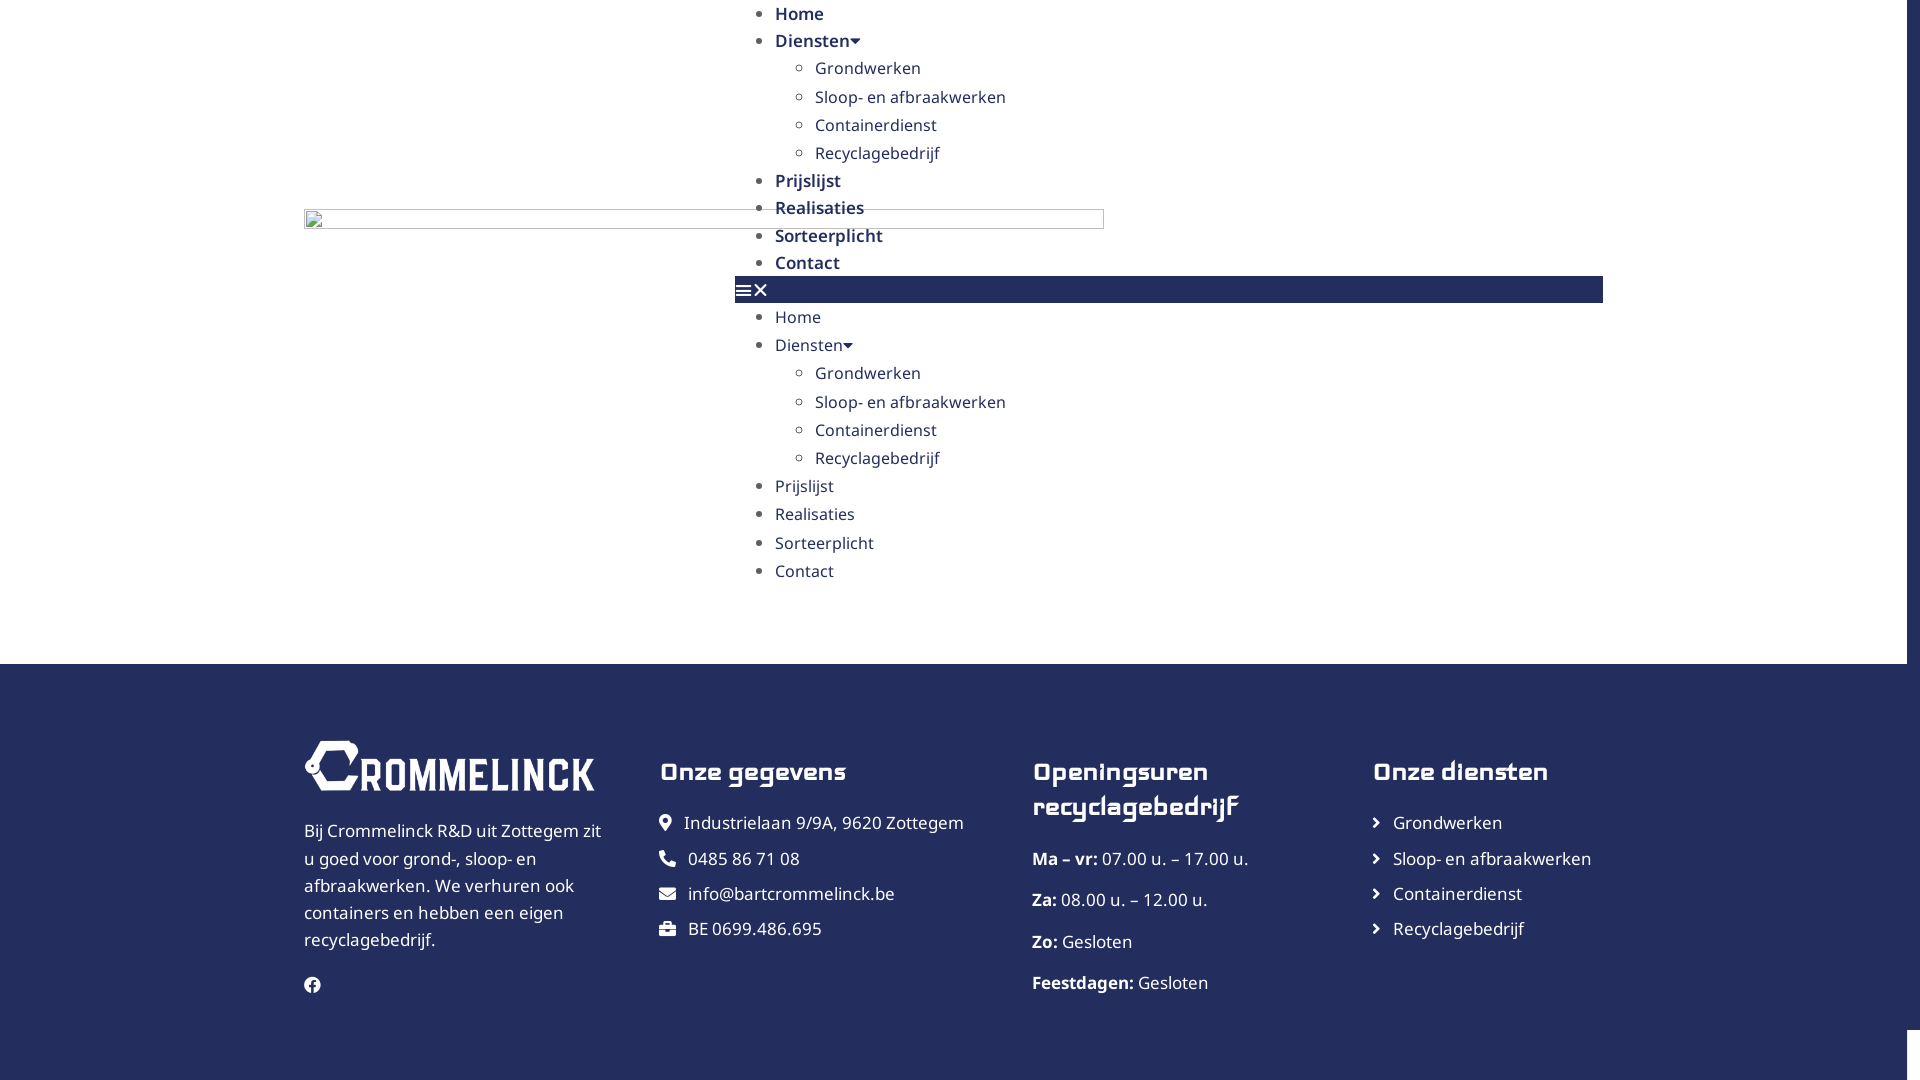  Describe the element at coordinates (804, 486) in the screenshot. I see `Prijslijst` at that location.